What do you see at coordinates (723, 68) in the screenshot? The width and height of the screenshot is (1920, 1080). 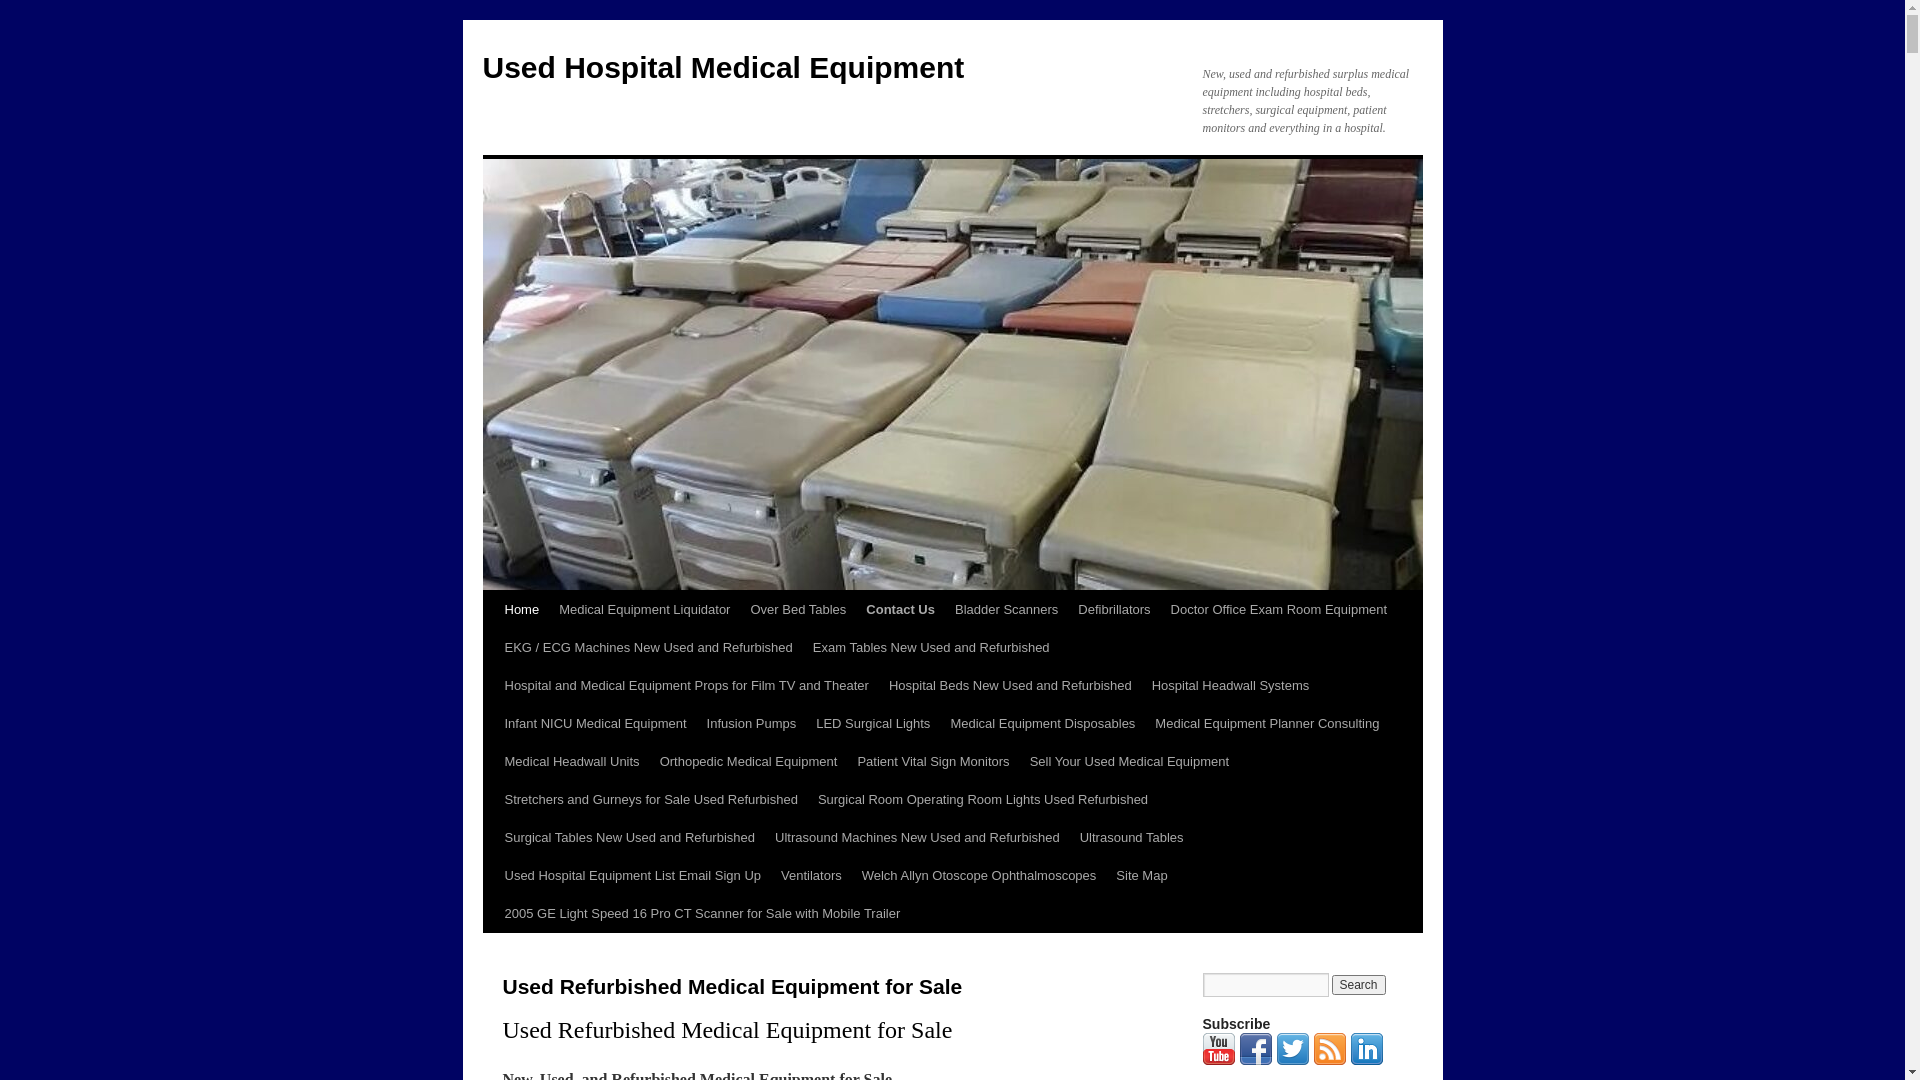 I see `Used Hospital Medical Equipment` at bounding box center [723, 68].